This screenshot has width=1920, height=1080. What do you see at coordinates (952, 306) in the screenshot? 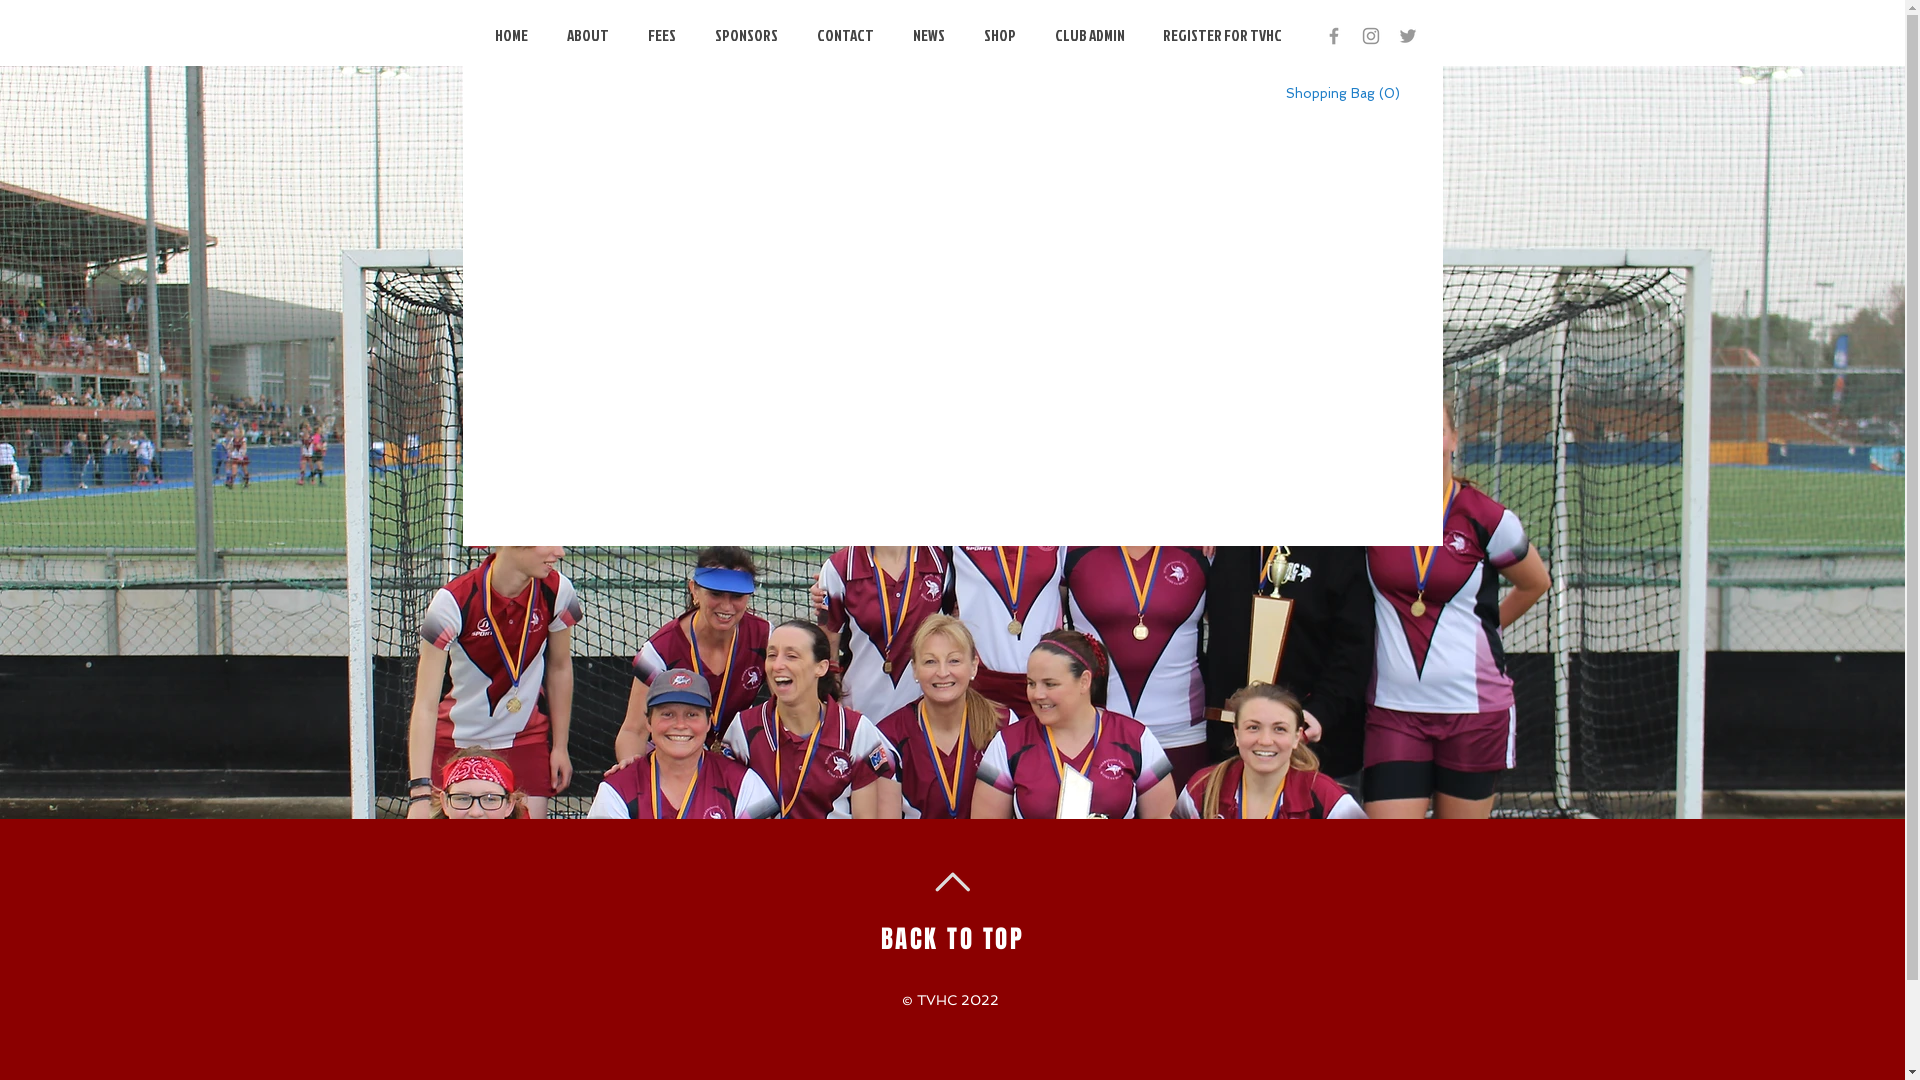
I see `Online Store` at bounding box center [952, 306].